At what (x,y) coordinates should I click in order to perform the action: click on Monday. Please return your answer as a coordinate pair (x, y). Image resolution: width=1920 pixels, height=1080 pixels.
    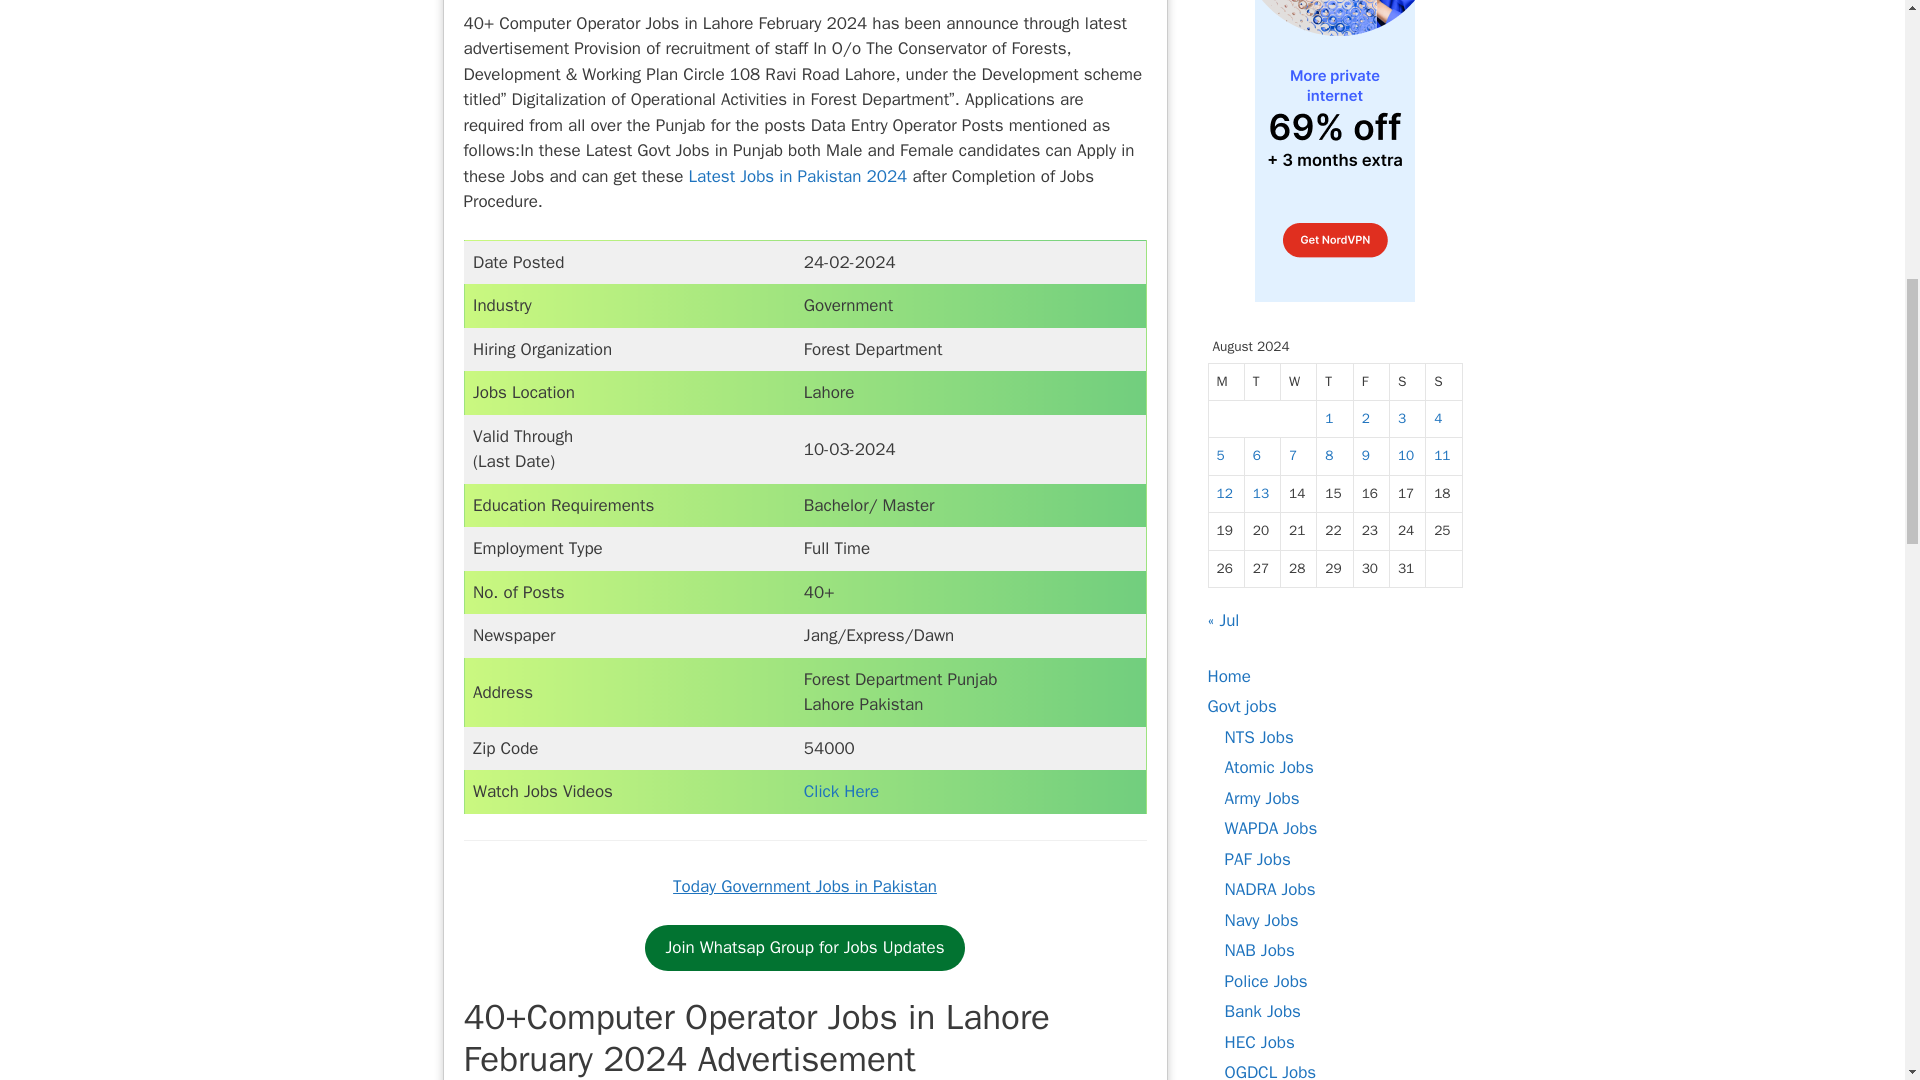
    Looking at the image, I should click on (1226, 382).